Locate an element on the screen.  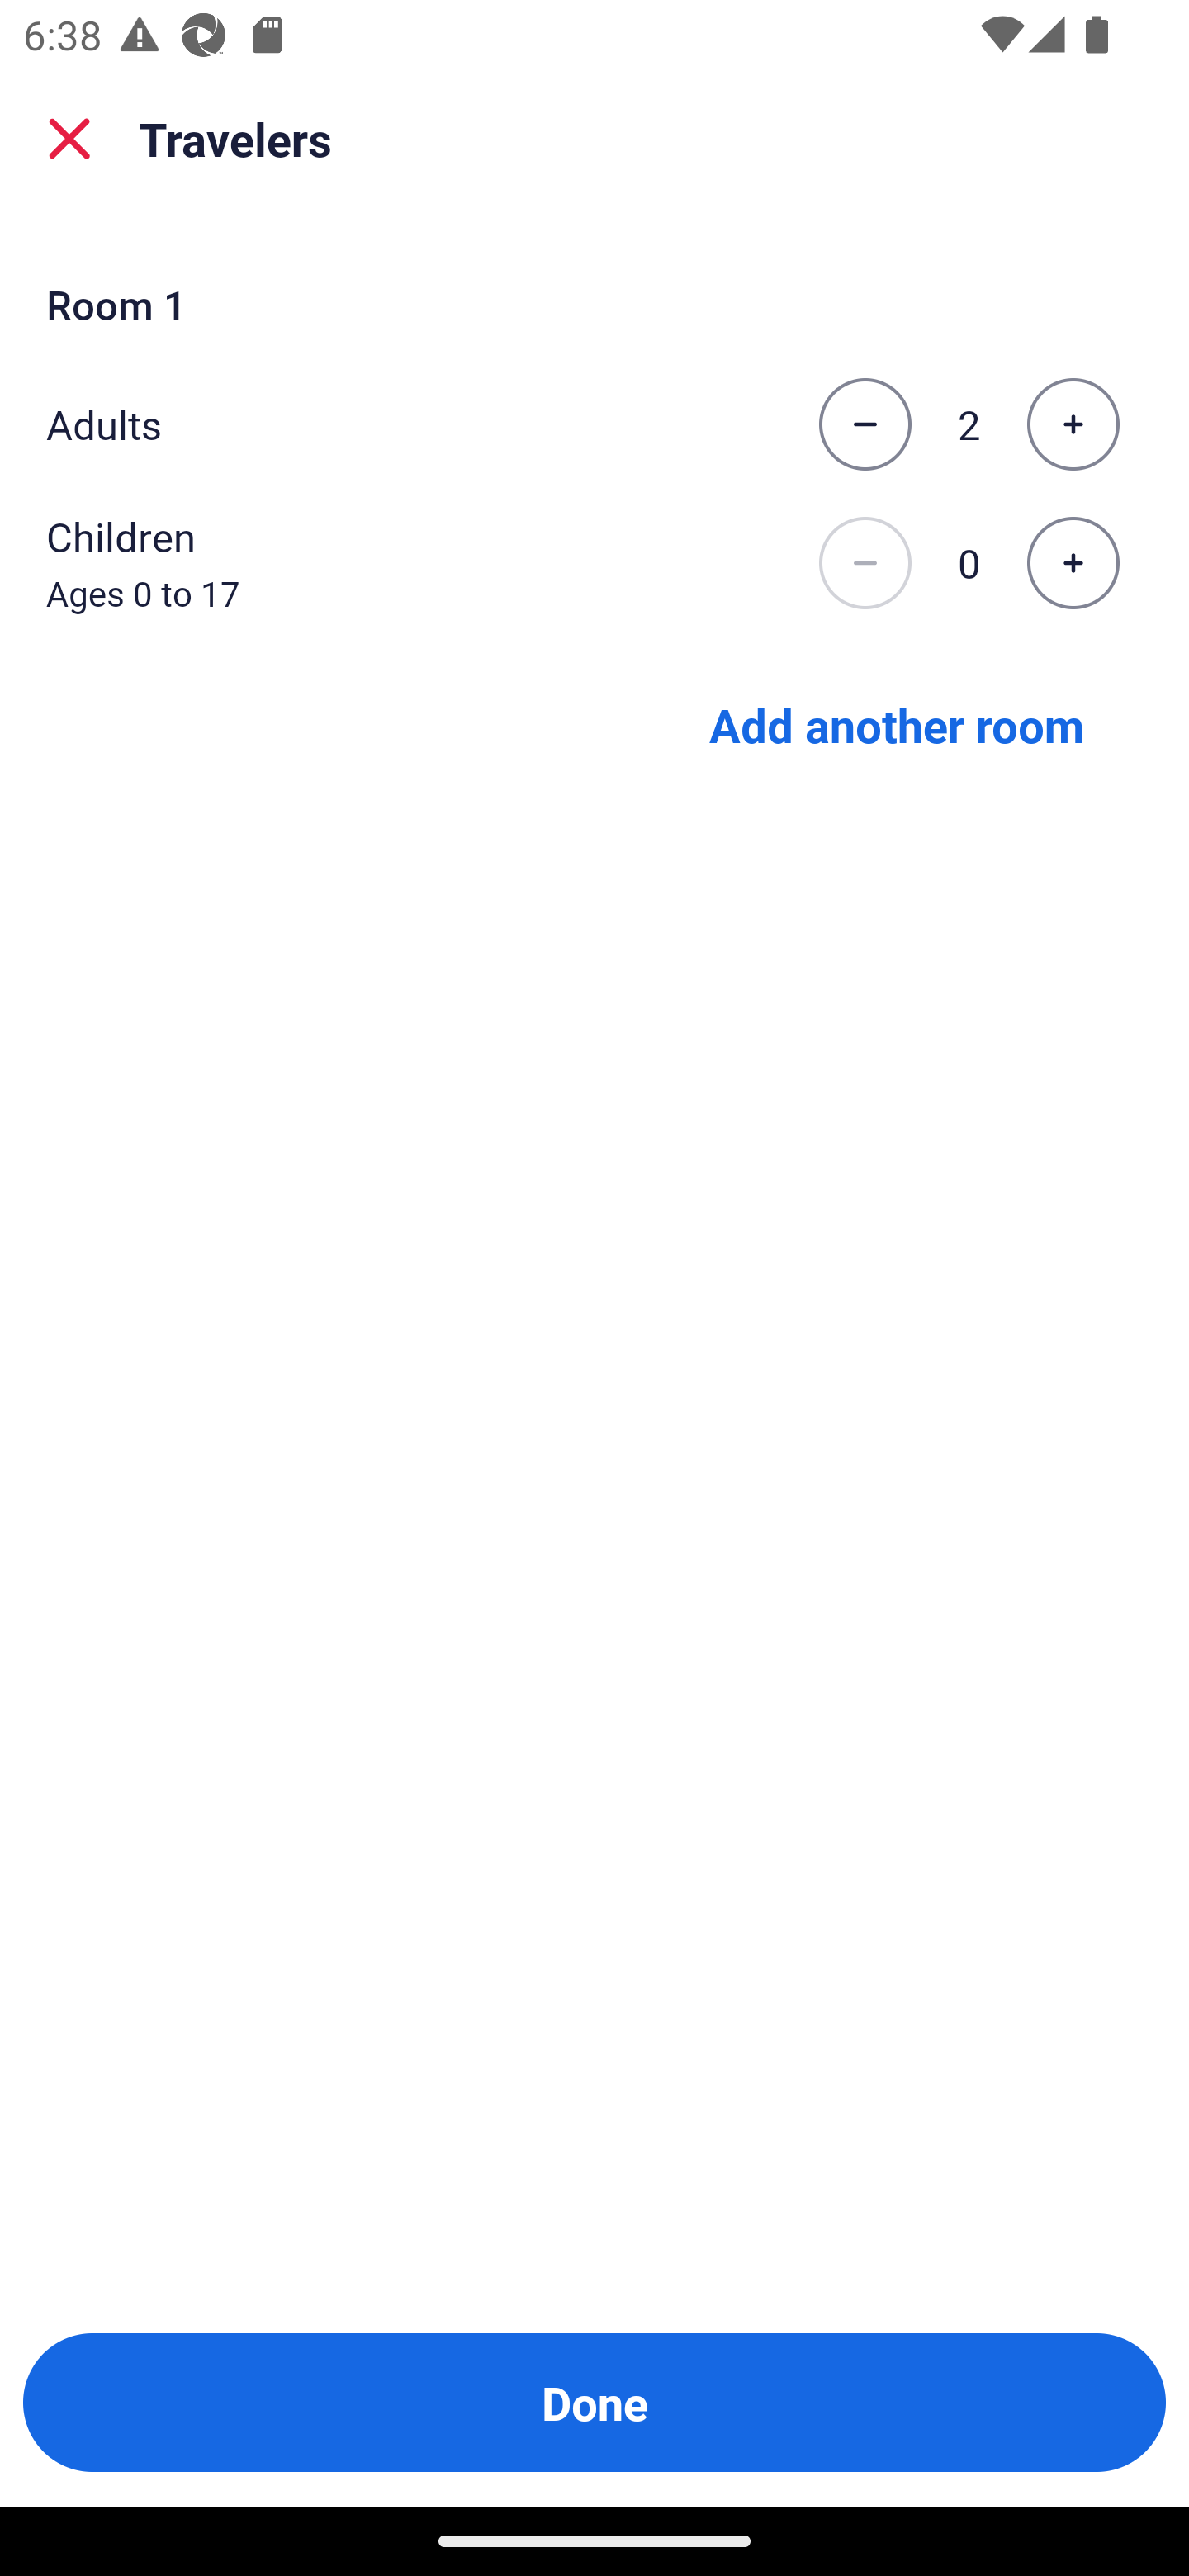
Done is located at coordinates (594, 2403).